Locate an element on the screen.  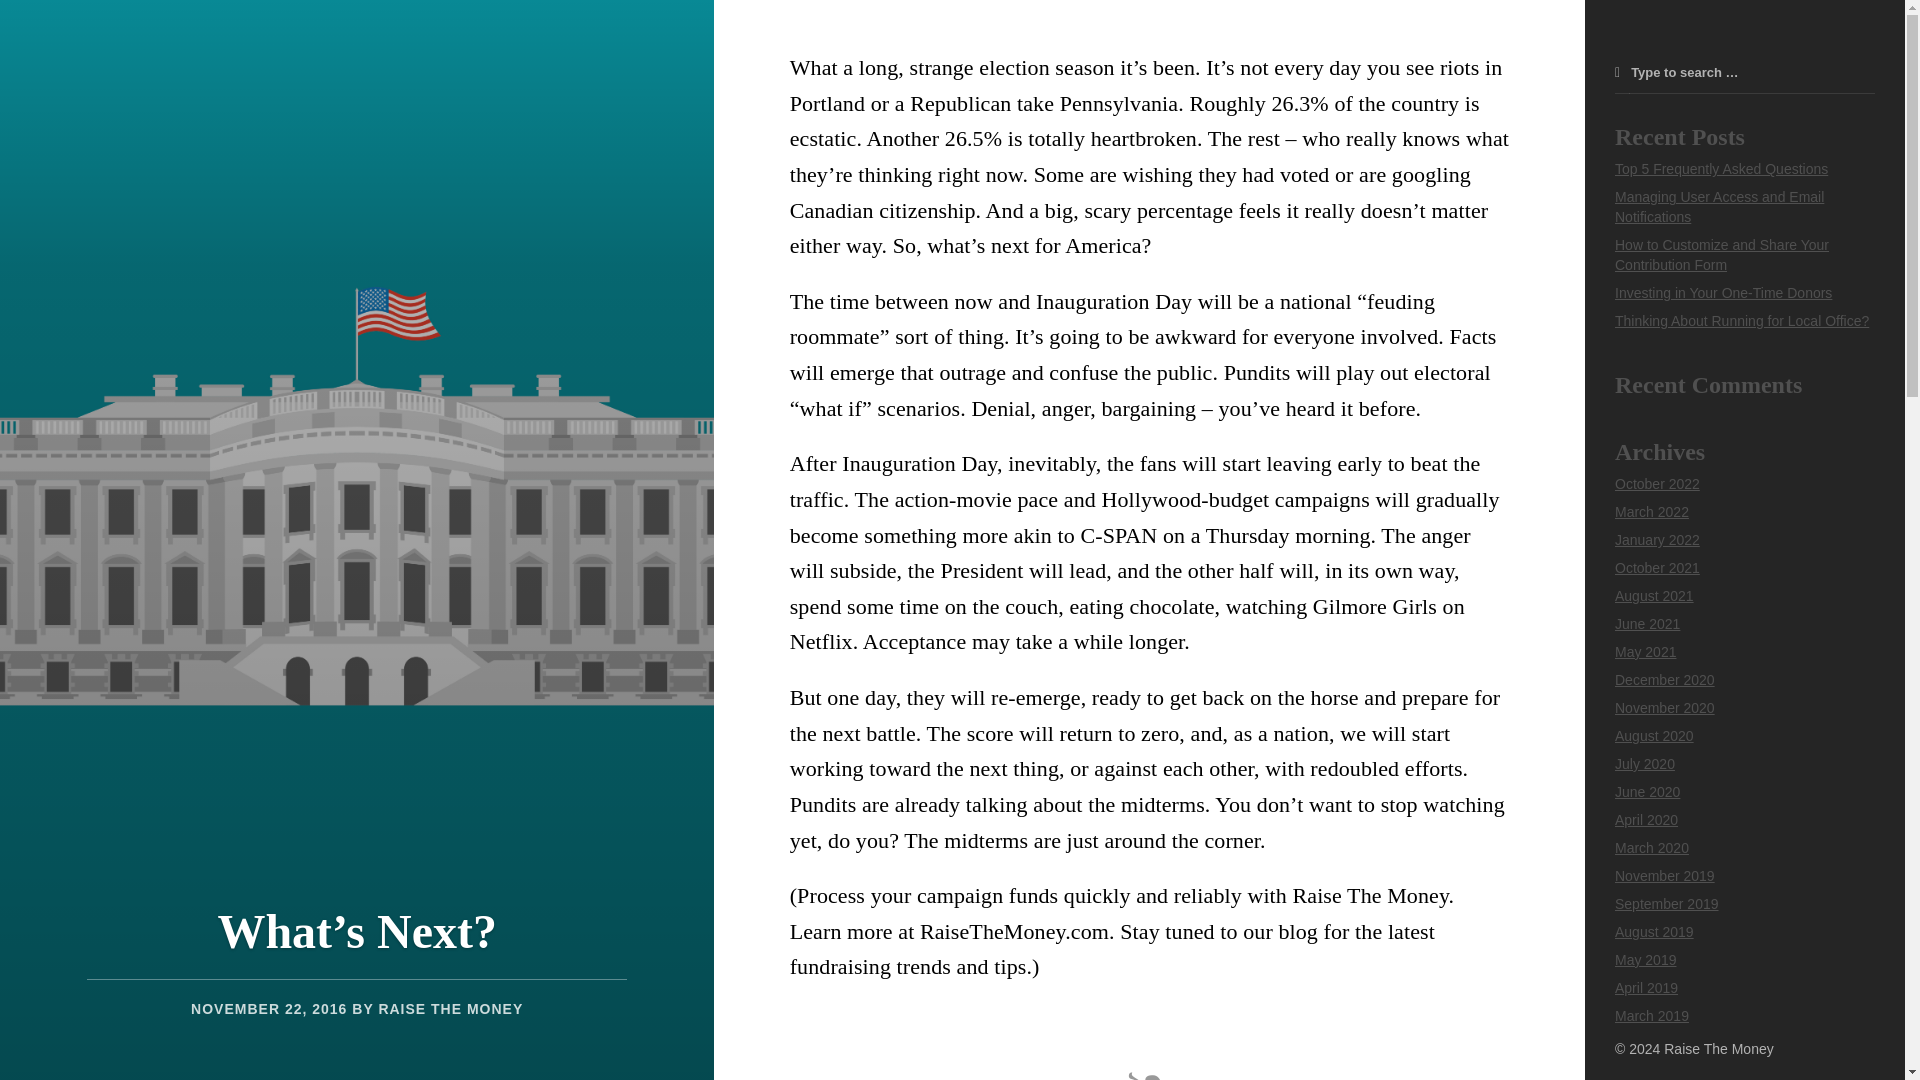
November 2019 is located at coordinates (1664, 876).